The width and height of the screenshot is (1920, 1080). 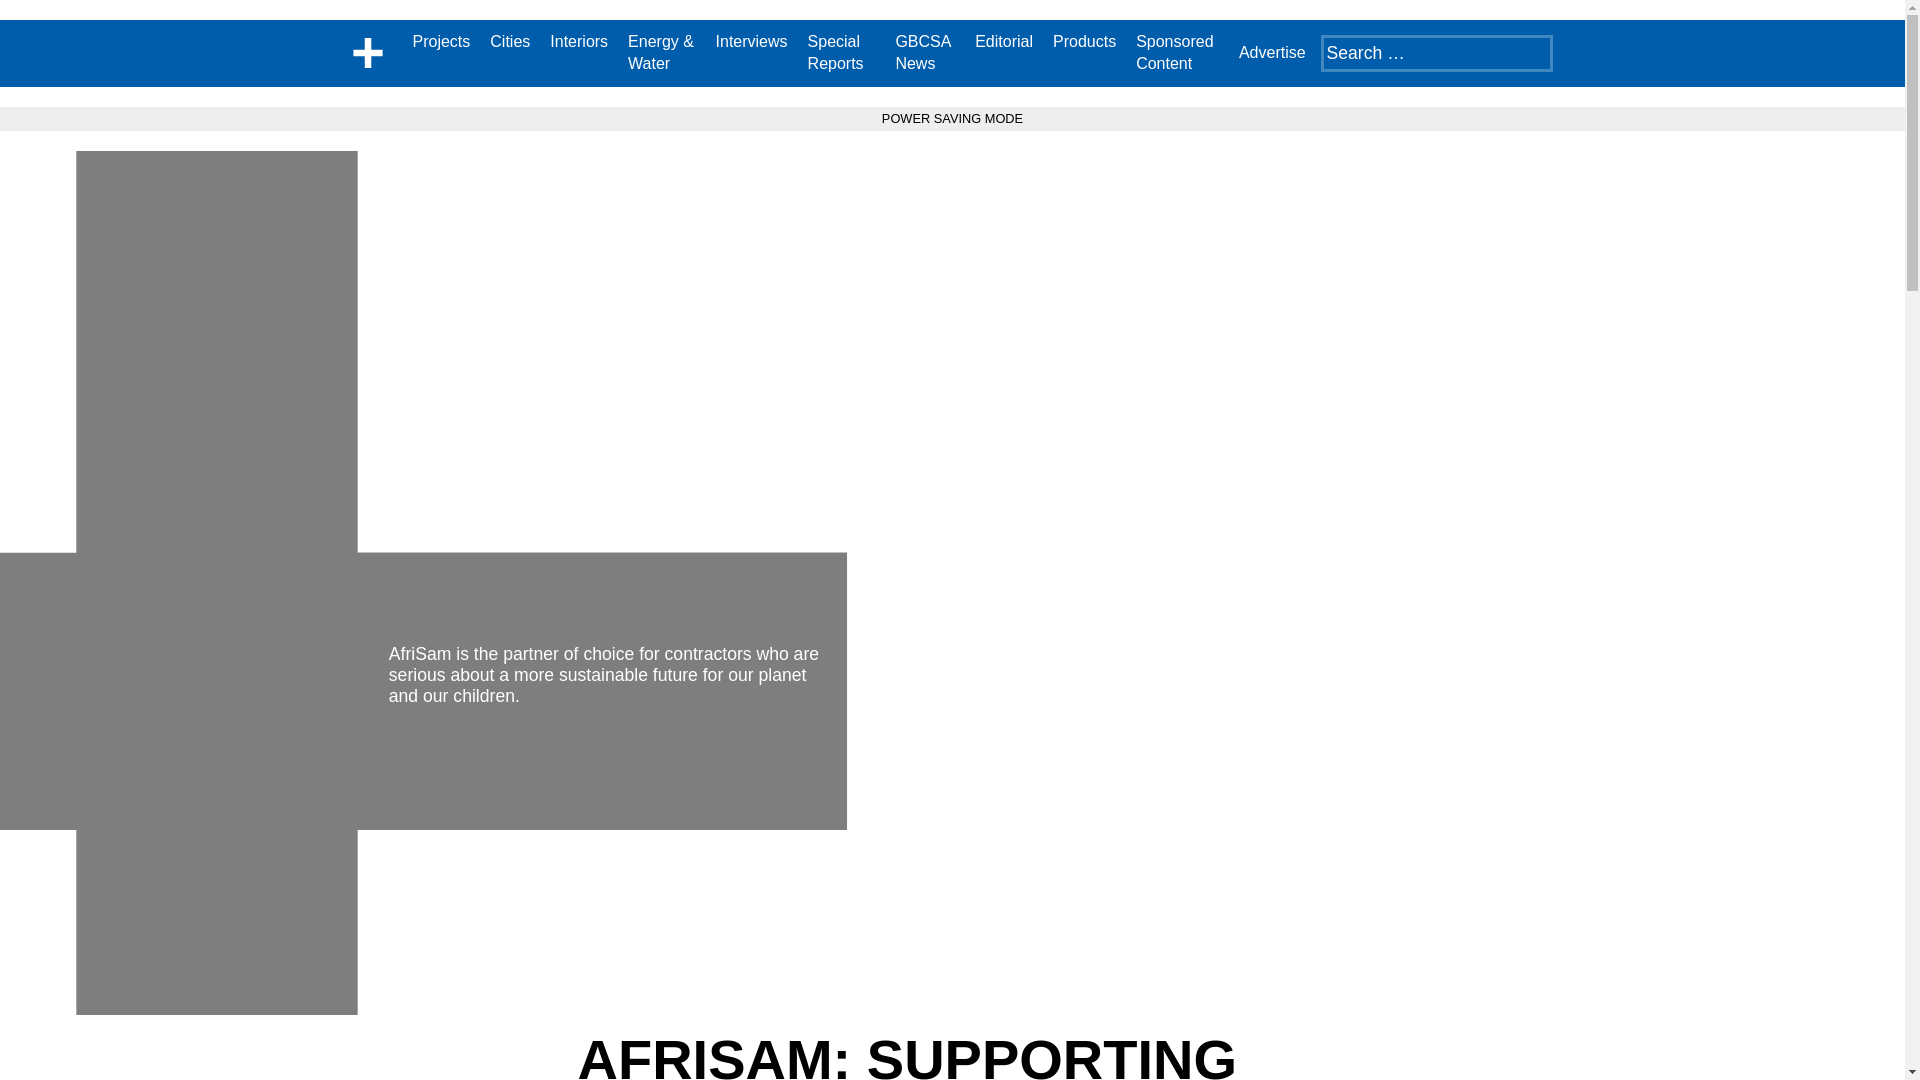 What do you see at coordinates (441, 42) in the screenshot?
I see `Projects` at bounding box center [441, 42].